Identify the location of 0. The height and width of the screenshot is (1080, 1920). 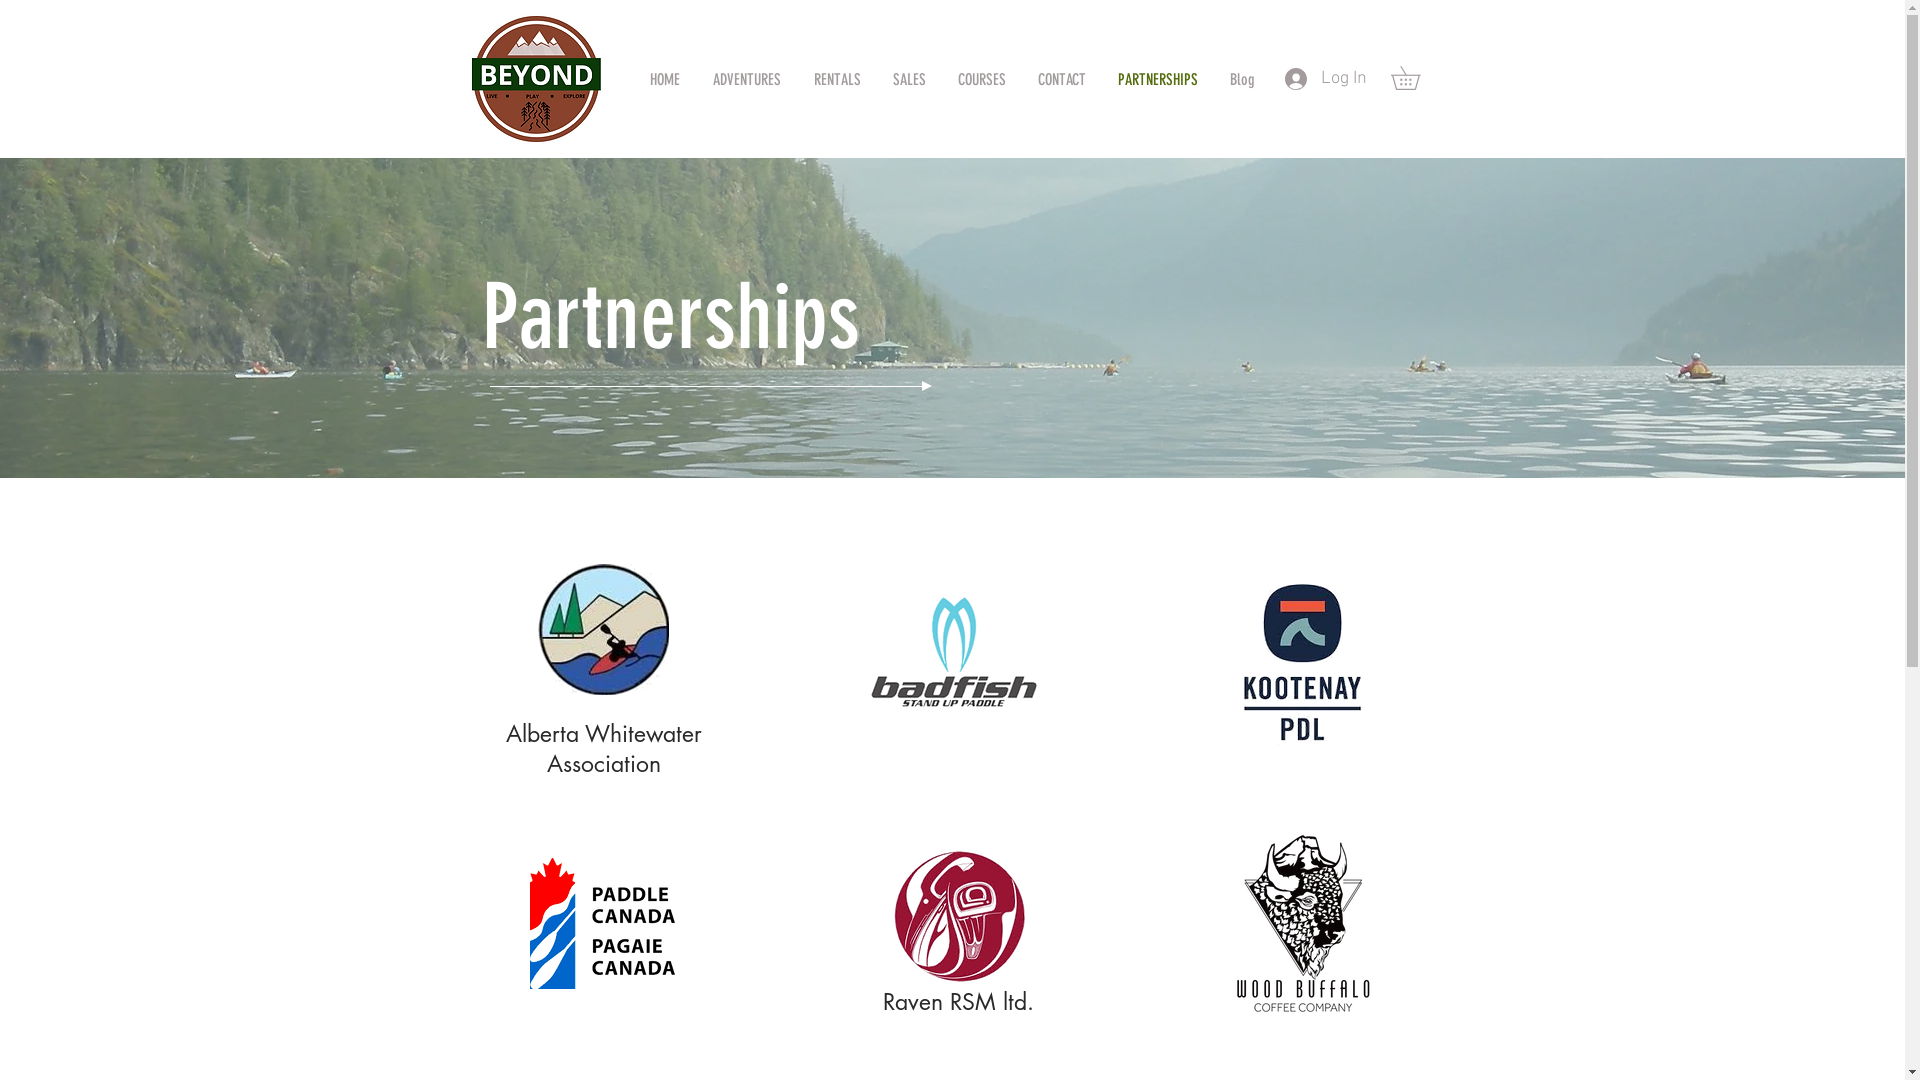
(1416, 78).